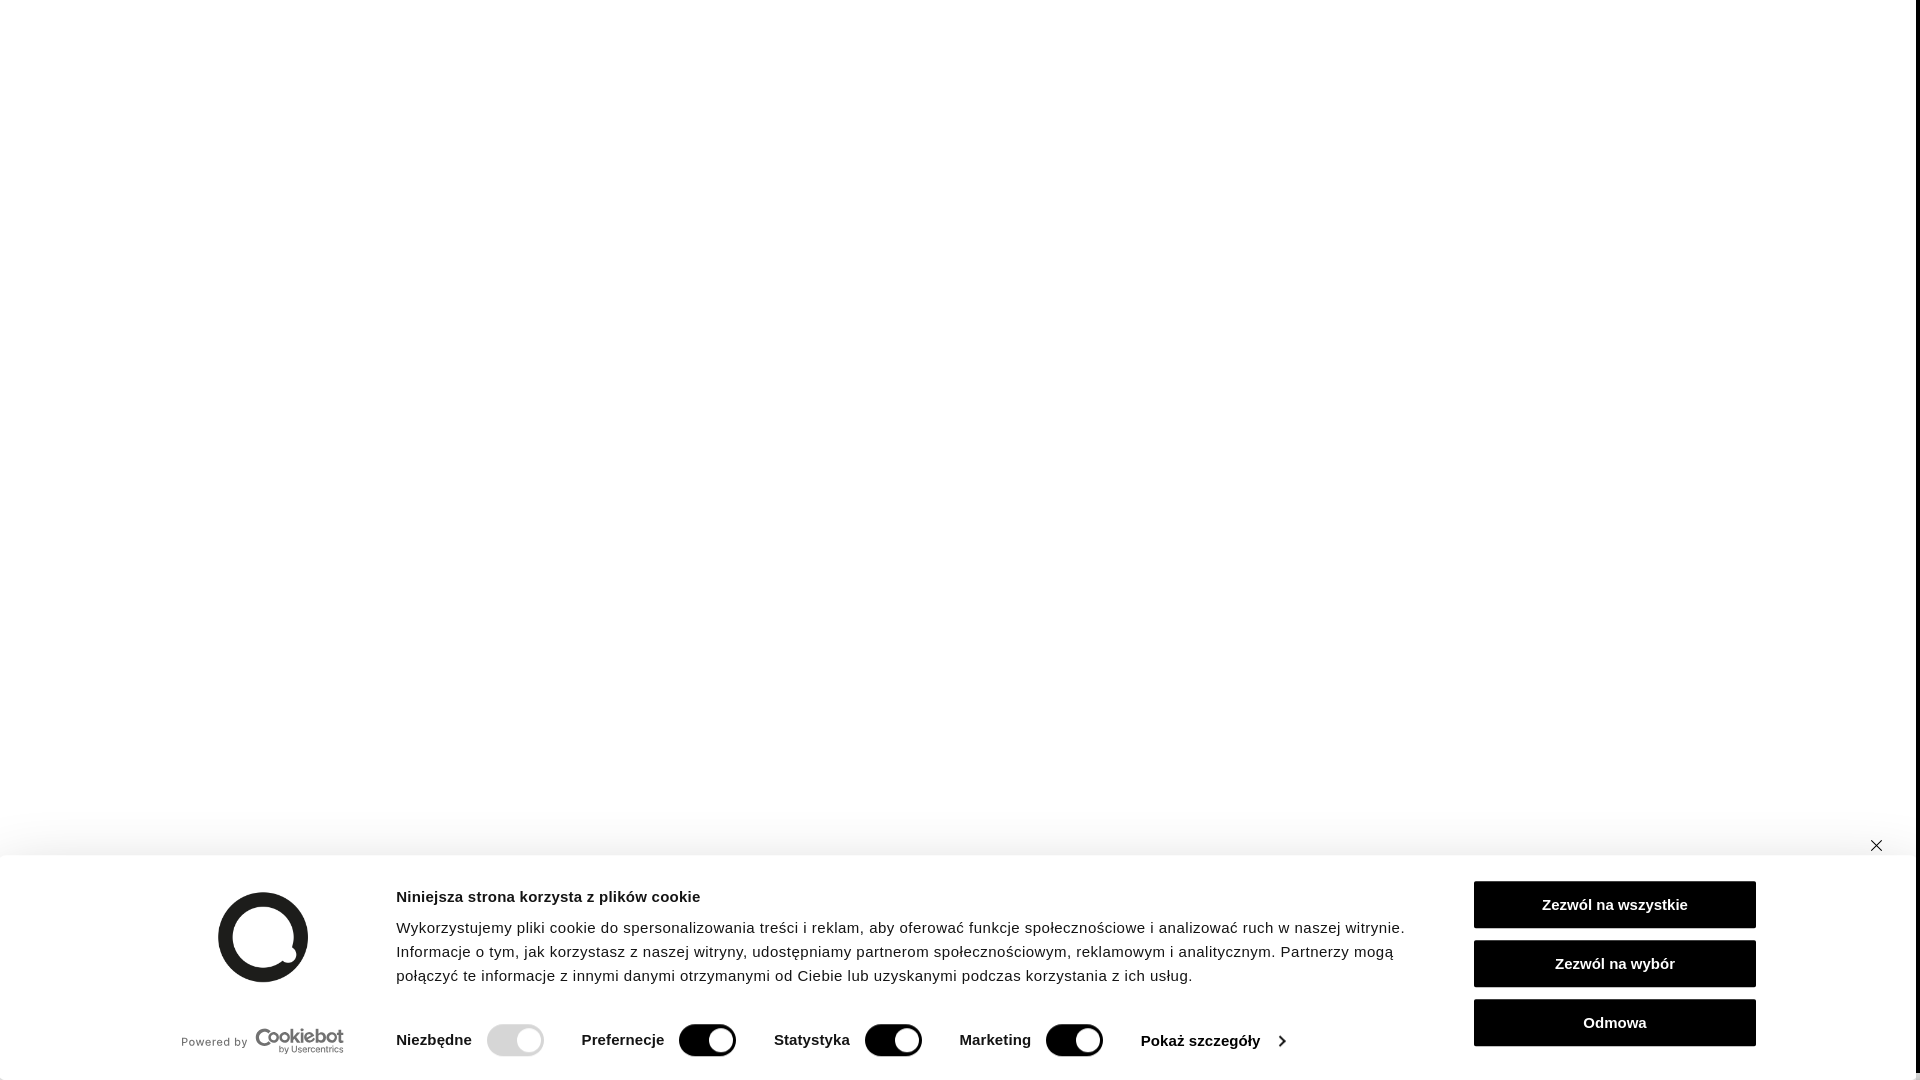 Image resolution: width=1920 pixels, height=1080 pixels. What do you see at coordinates (716, 68) in the screenshot?
I see `Clothes` at bounding box center [716, 68].